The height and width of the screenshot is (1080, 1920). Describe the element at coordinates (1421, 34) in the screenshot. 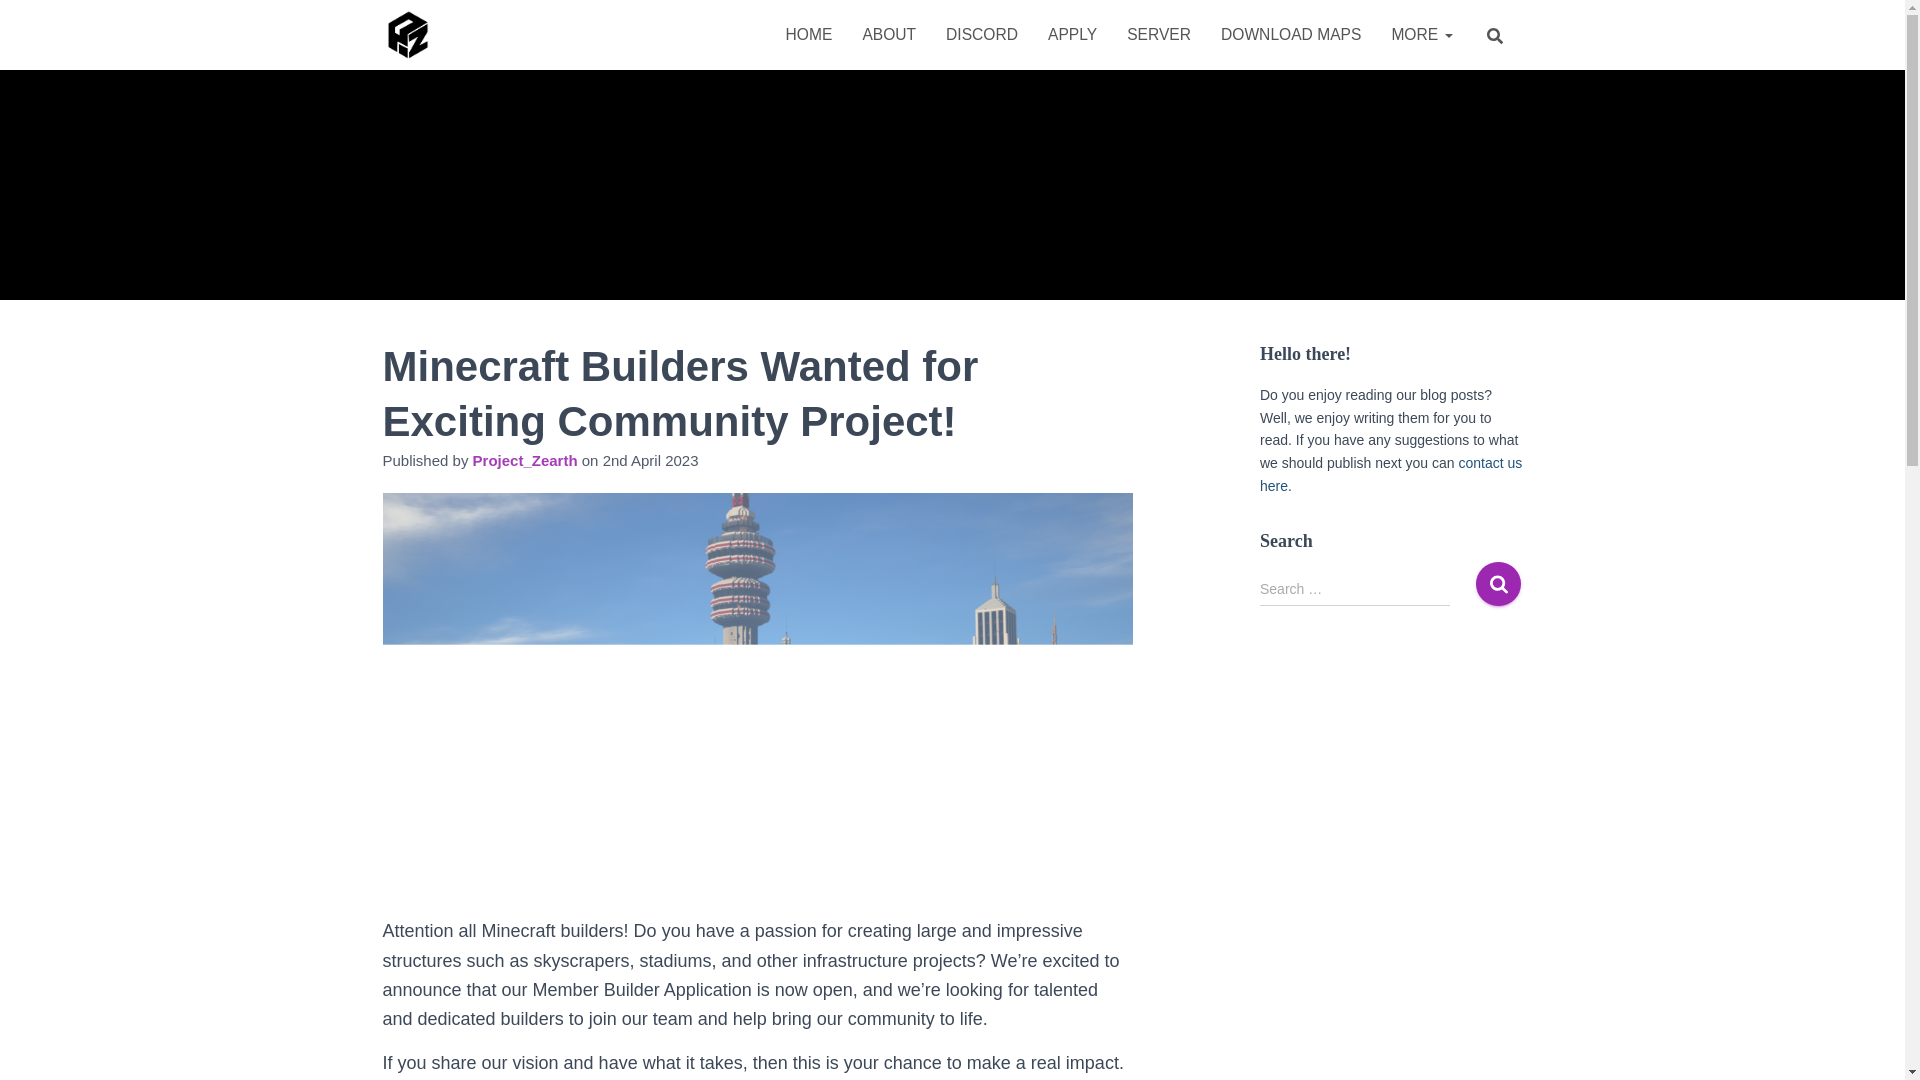

I see `MORE` at that location.